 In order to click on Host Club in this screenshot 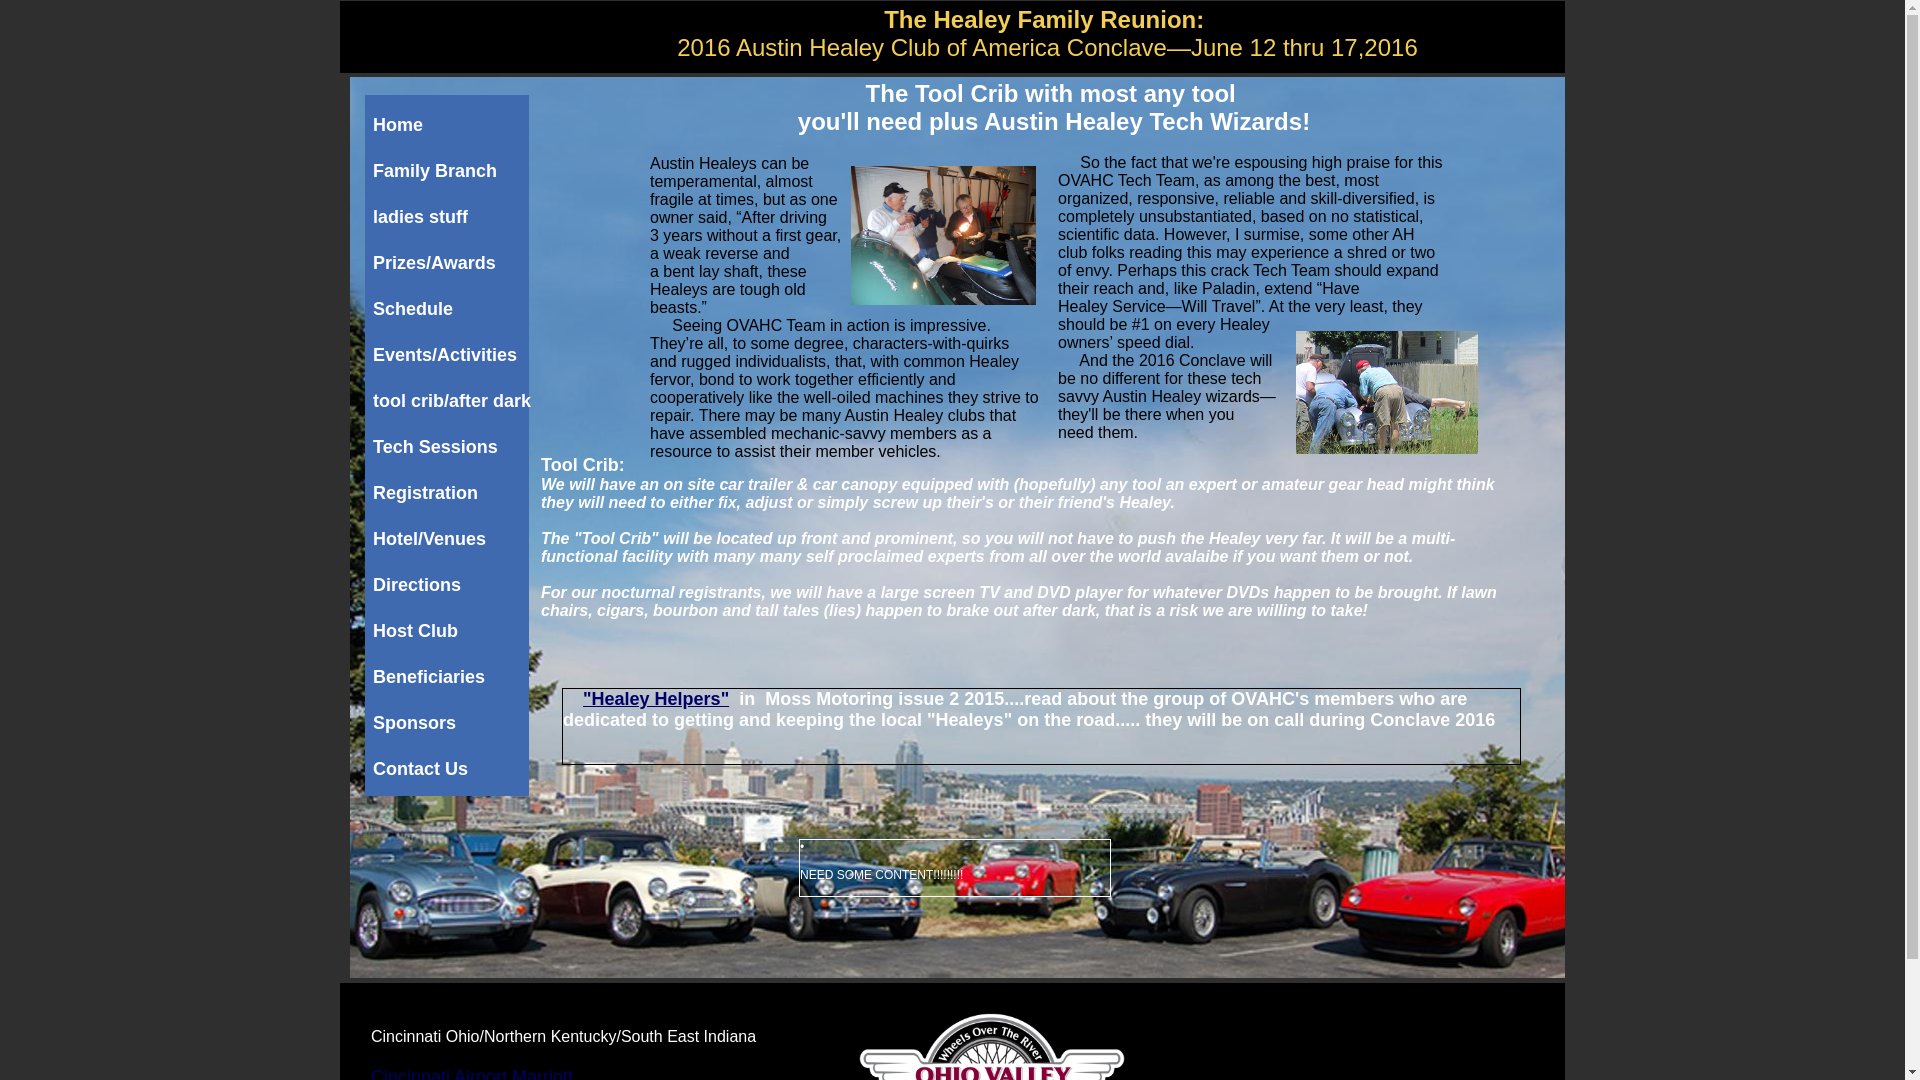, I will do `click(452, 632)`.